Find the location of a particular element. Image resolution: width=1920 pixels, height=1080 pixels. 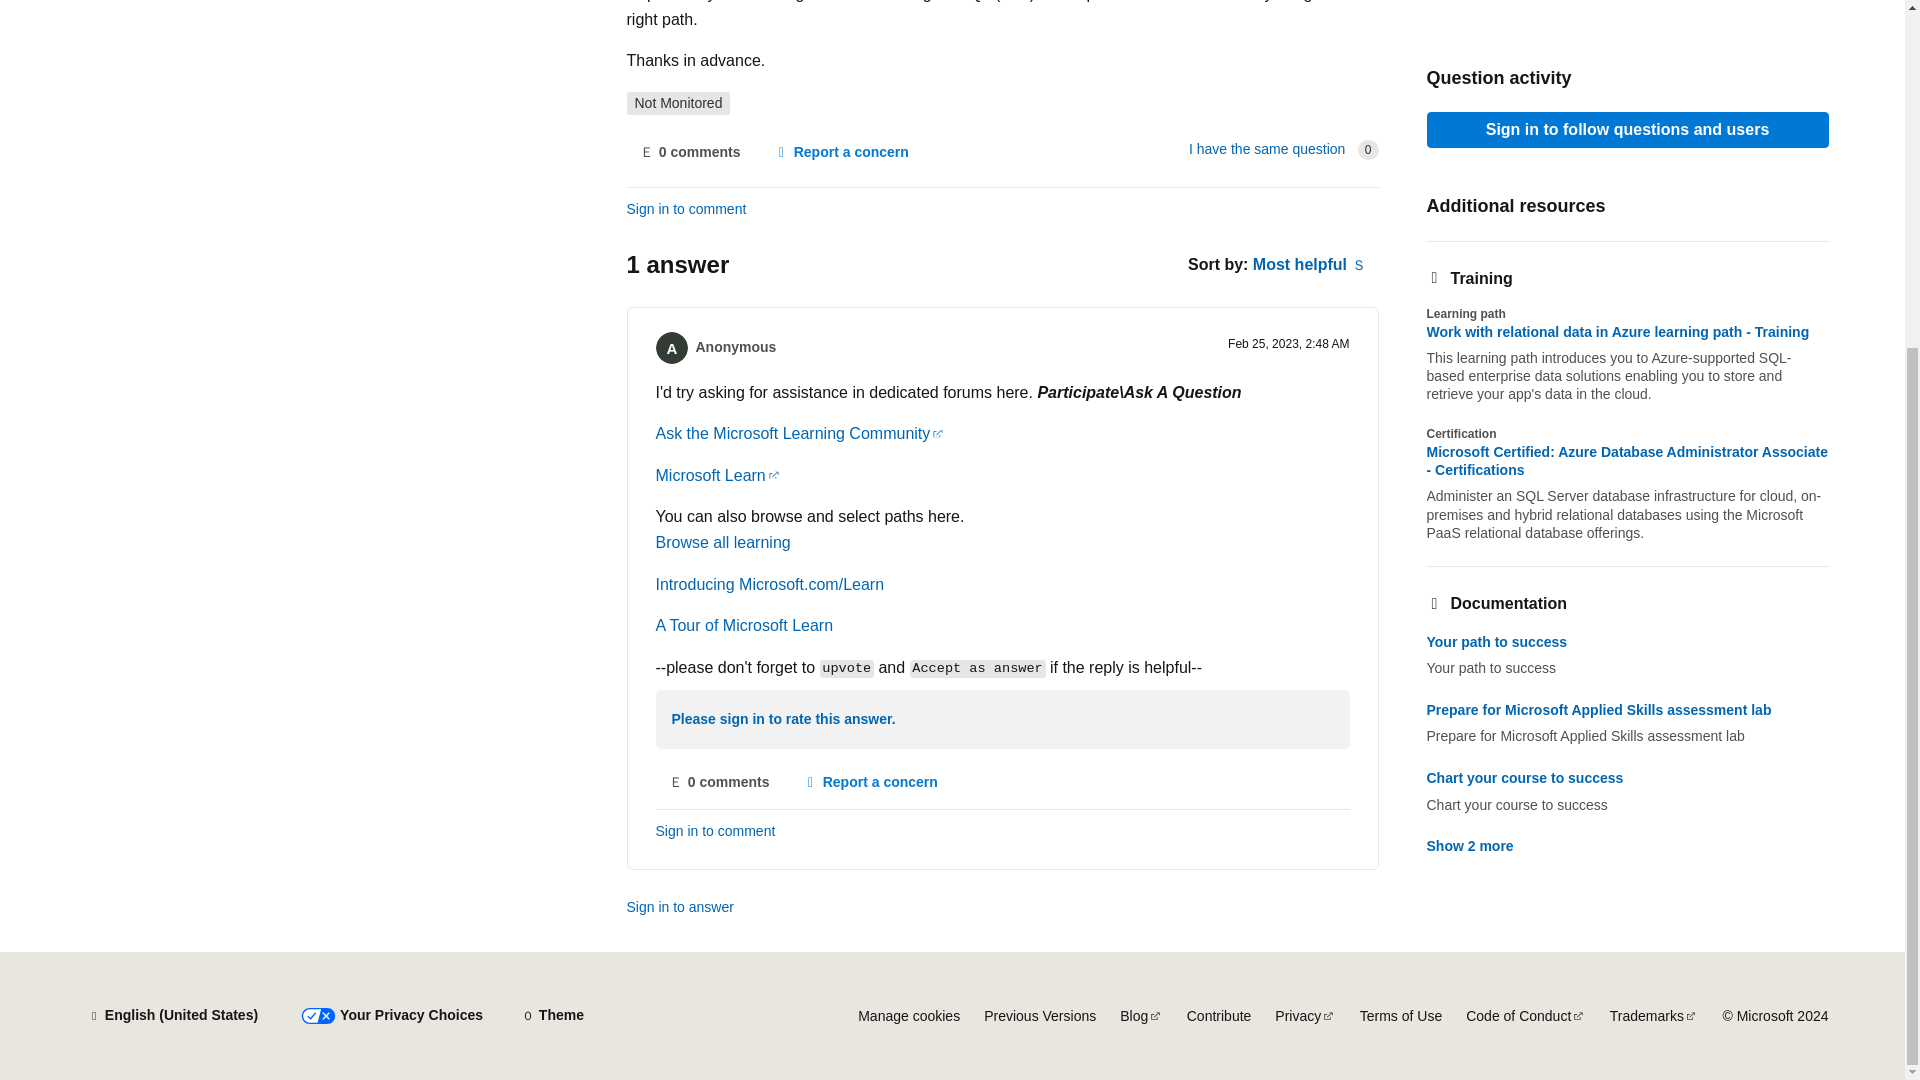

Report a concern is located at coordinates (840, 152).